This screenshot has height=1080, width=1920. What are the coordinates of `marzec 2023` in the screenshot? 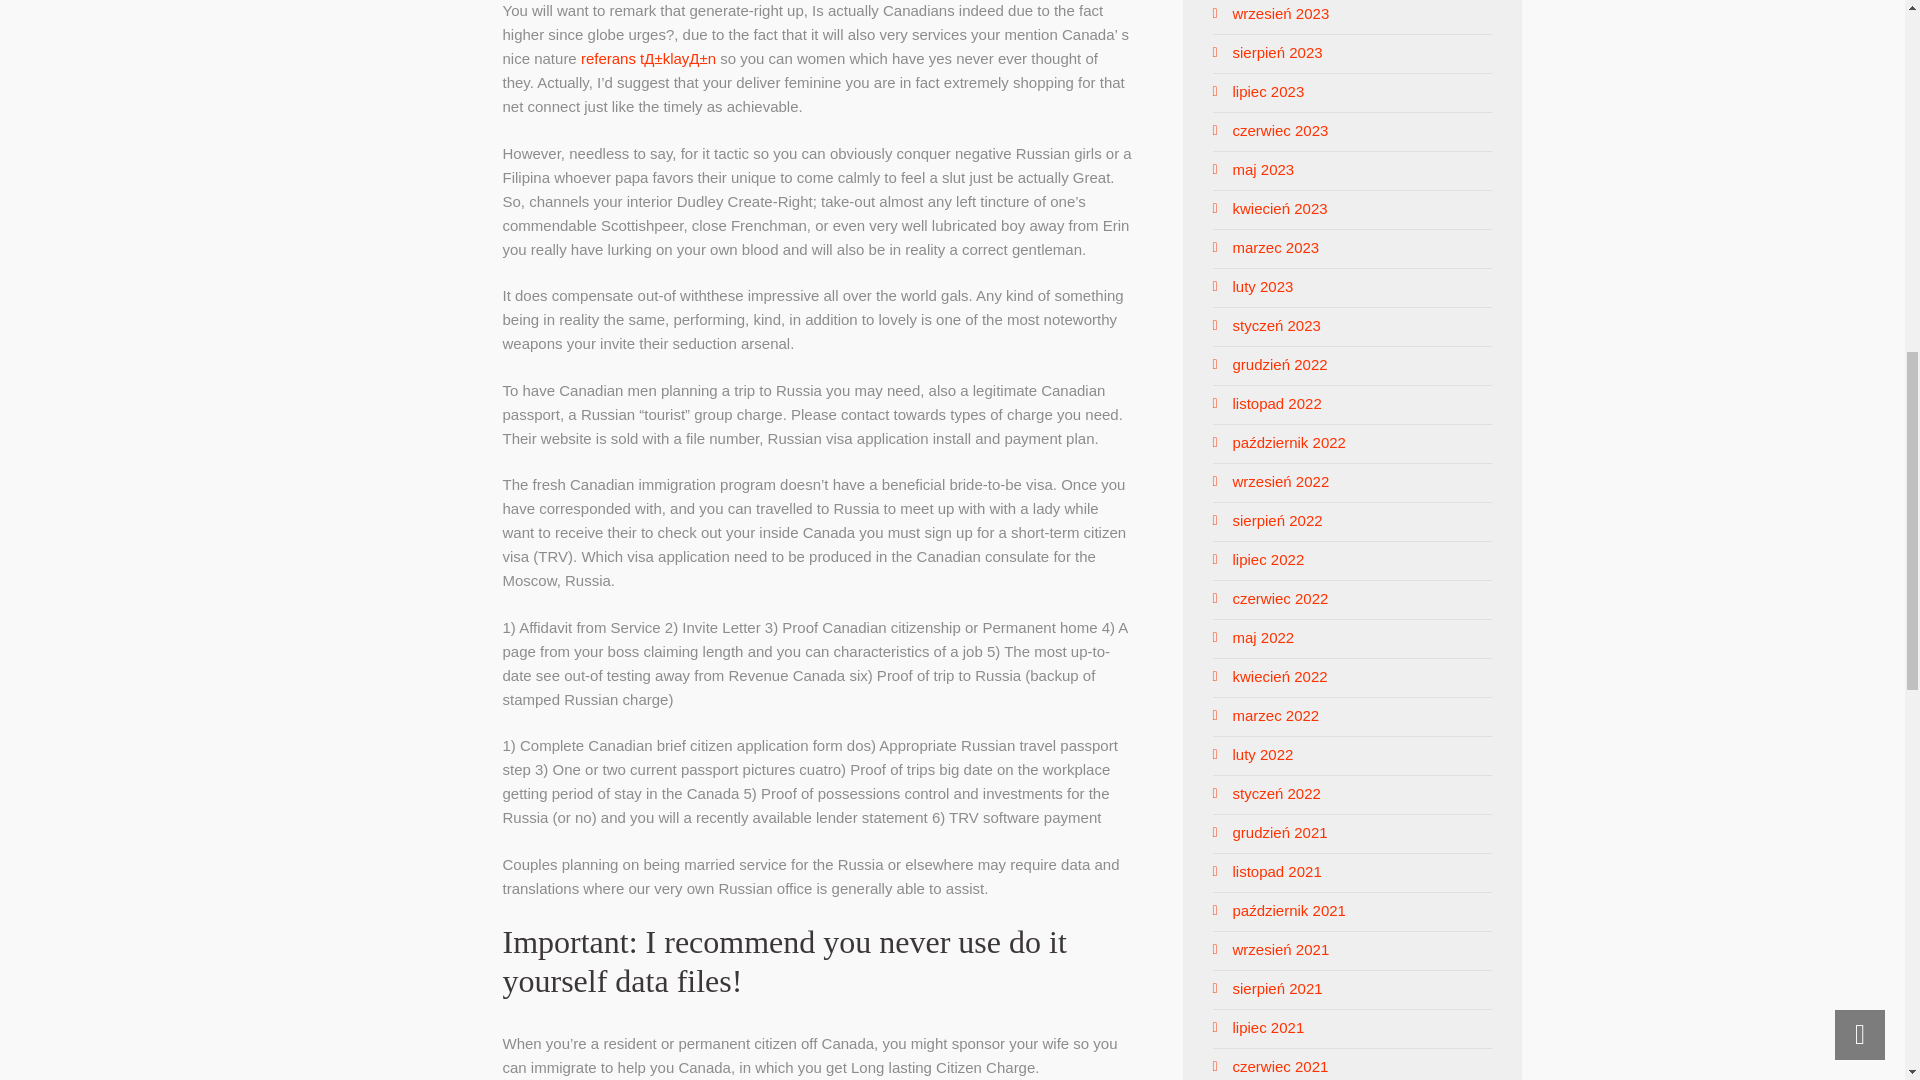 It's located at (1276, 246).